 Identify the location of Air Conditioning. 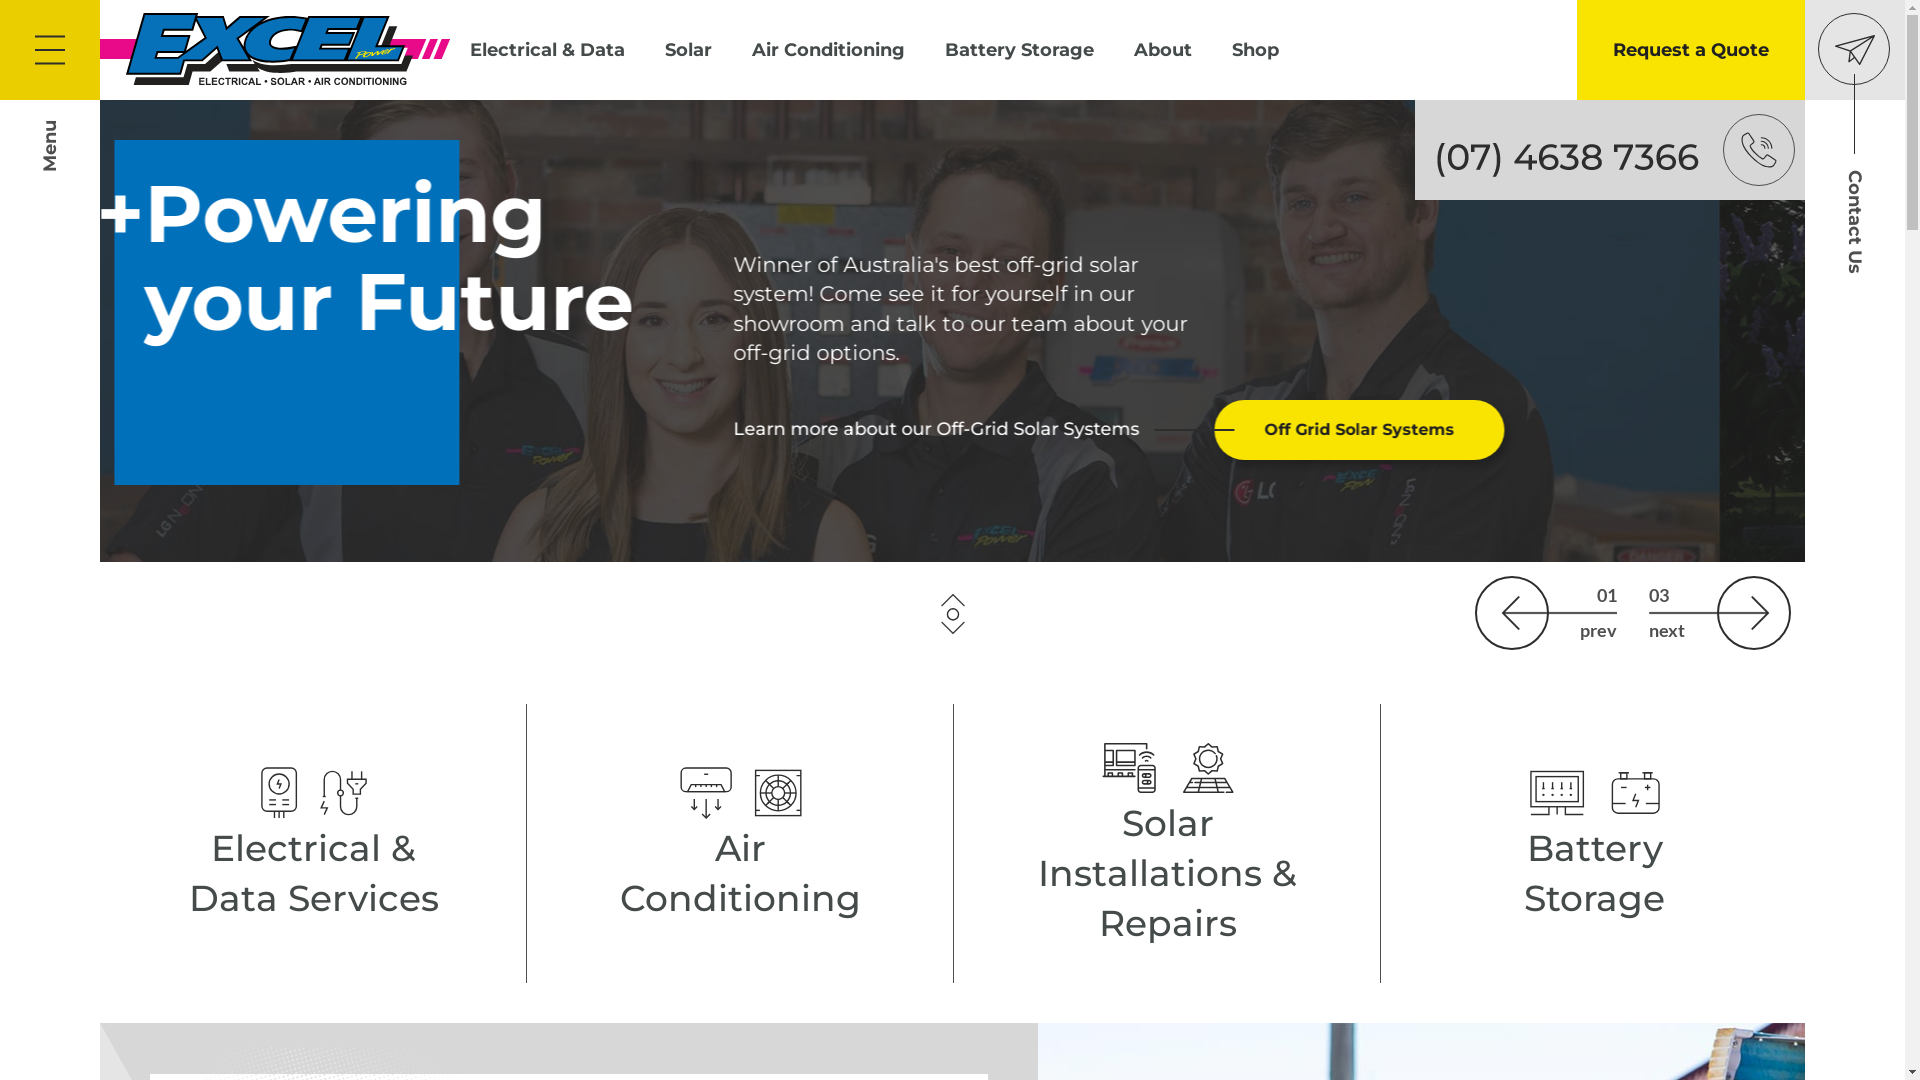
(828, 50).